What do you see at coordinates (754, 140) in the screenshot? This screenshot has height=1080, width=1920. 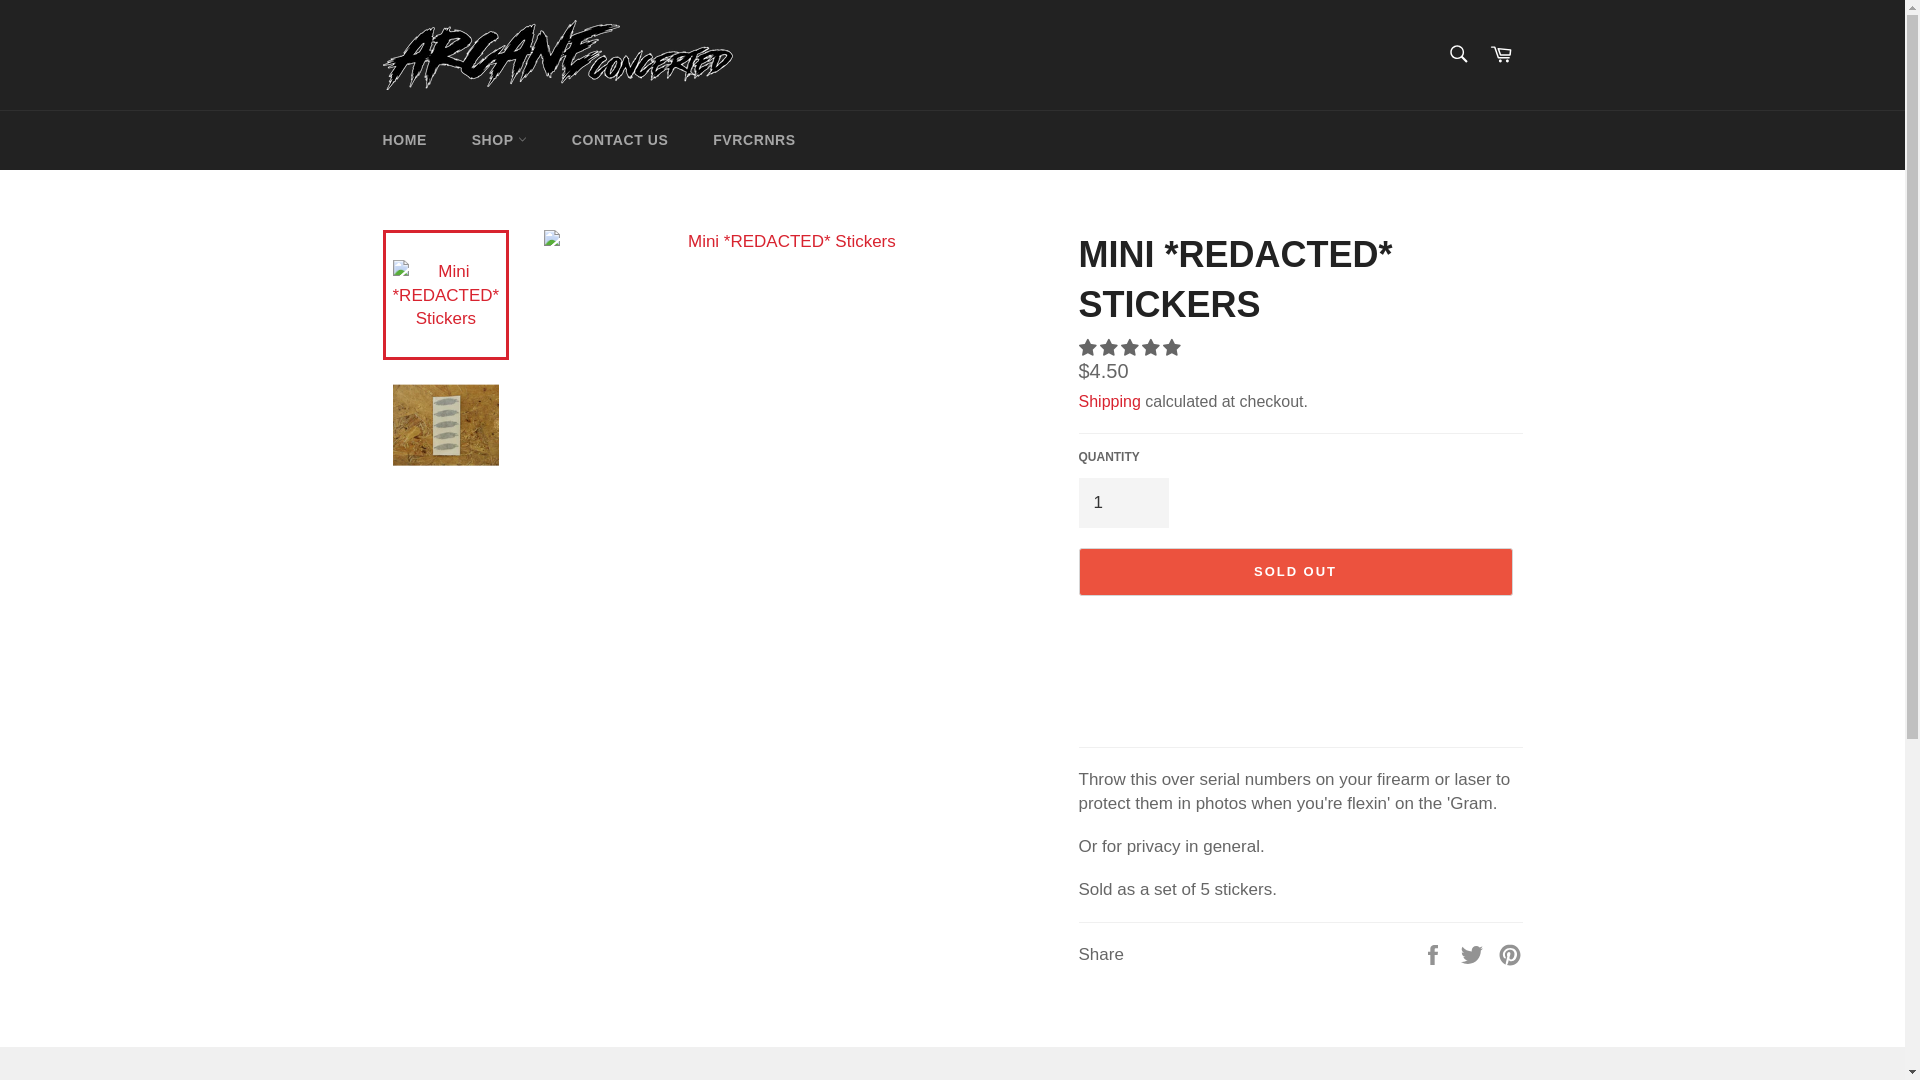 I see `FVRCRNRS` at bounding box center [754, 140].